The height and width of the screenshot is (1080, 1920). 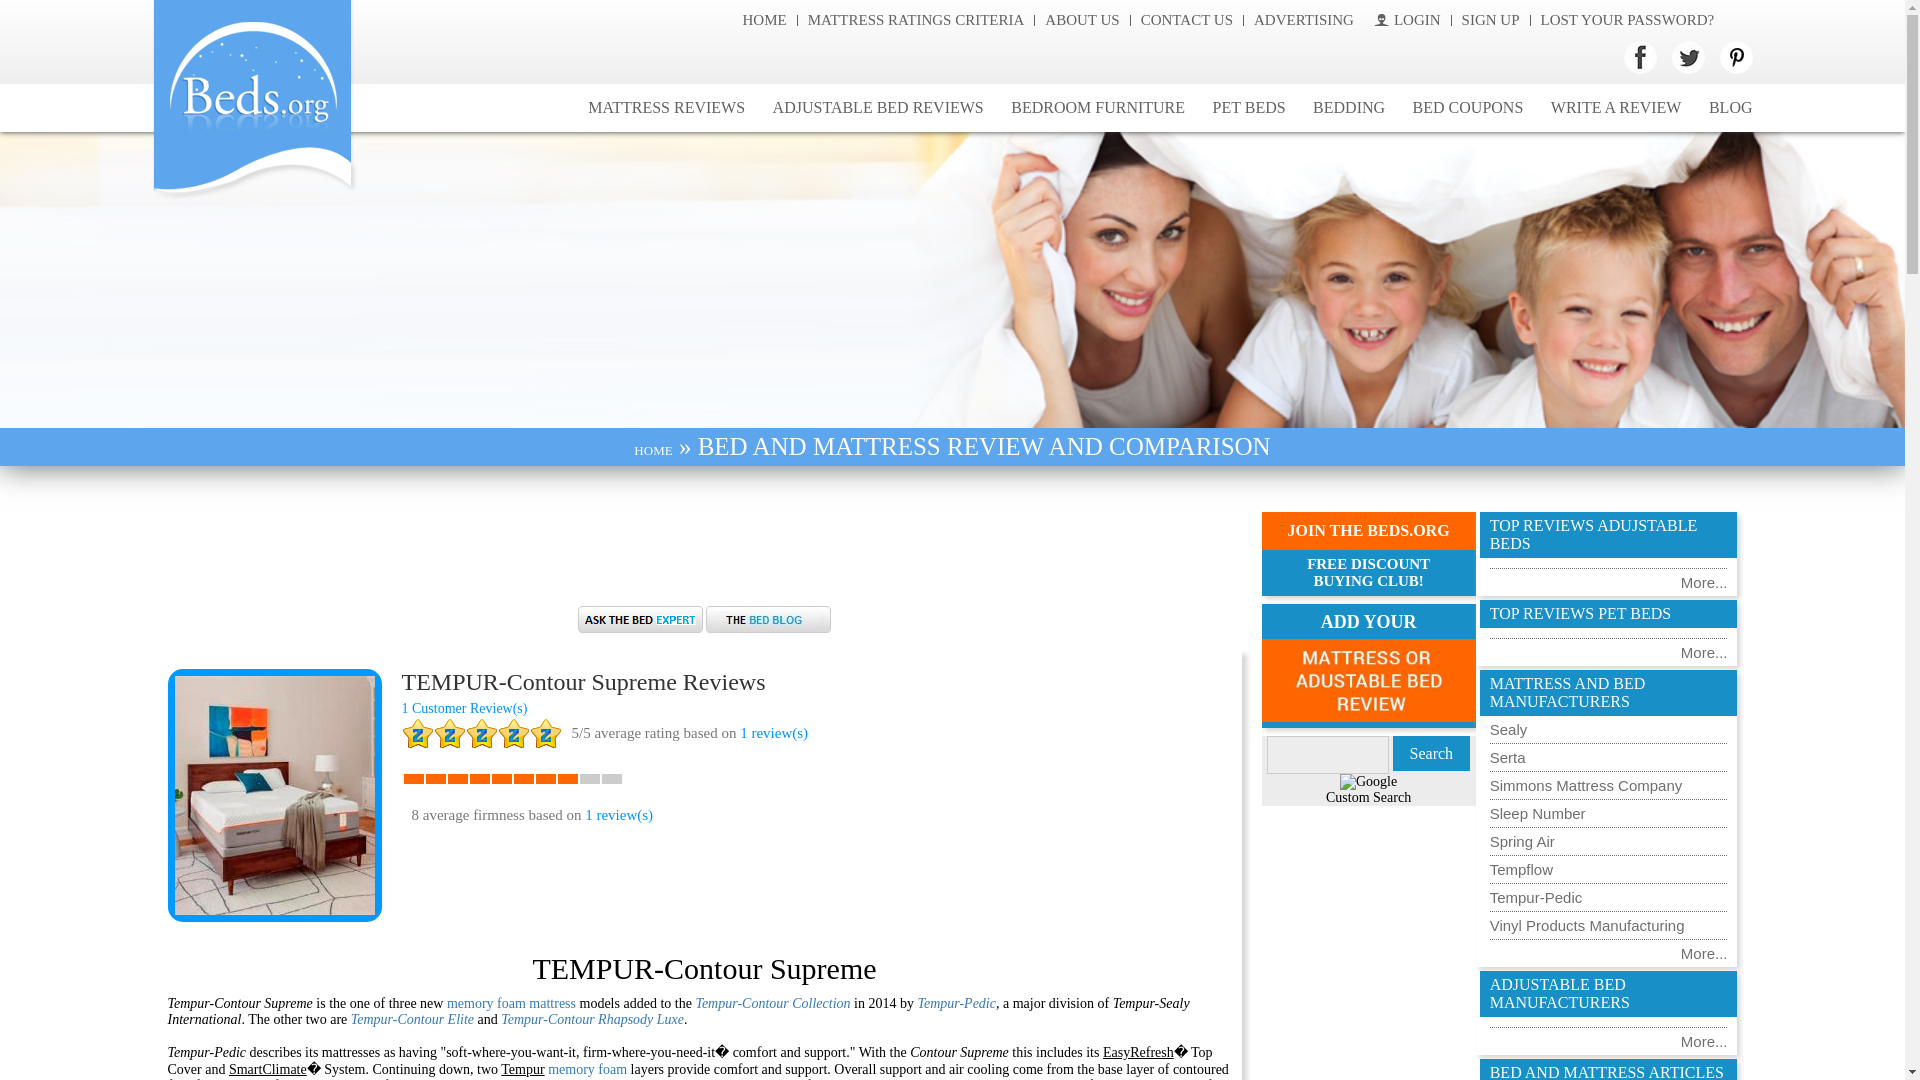 I want to click on HOME, so click(x=763, y=20).